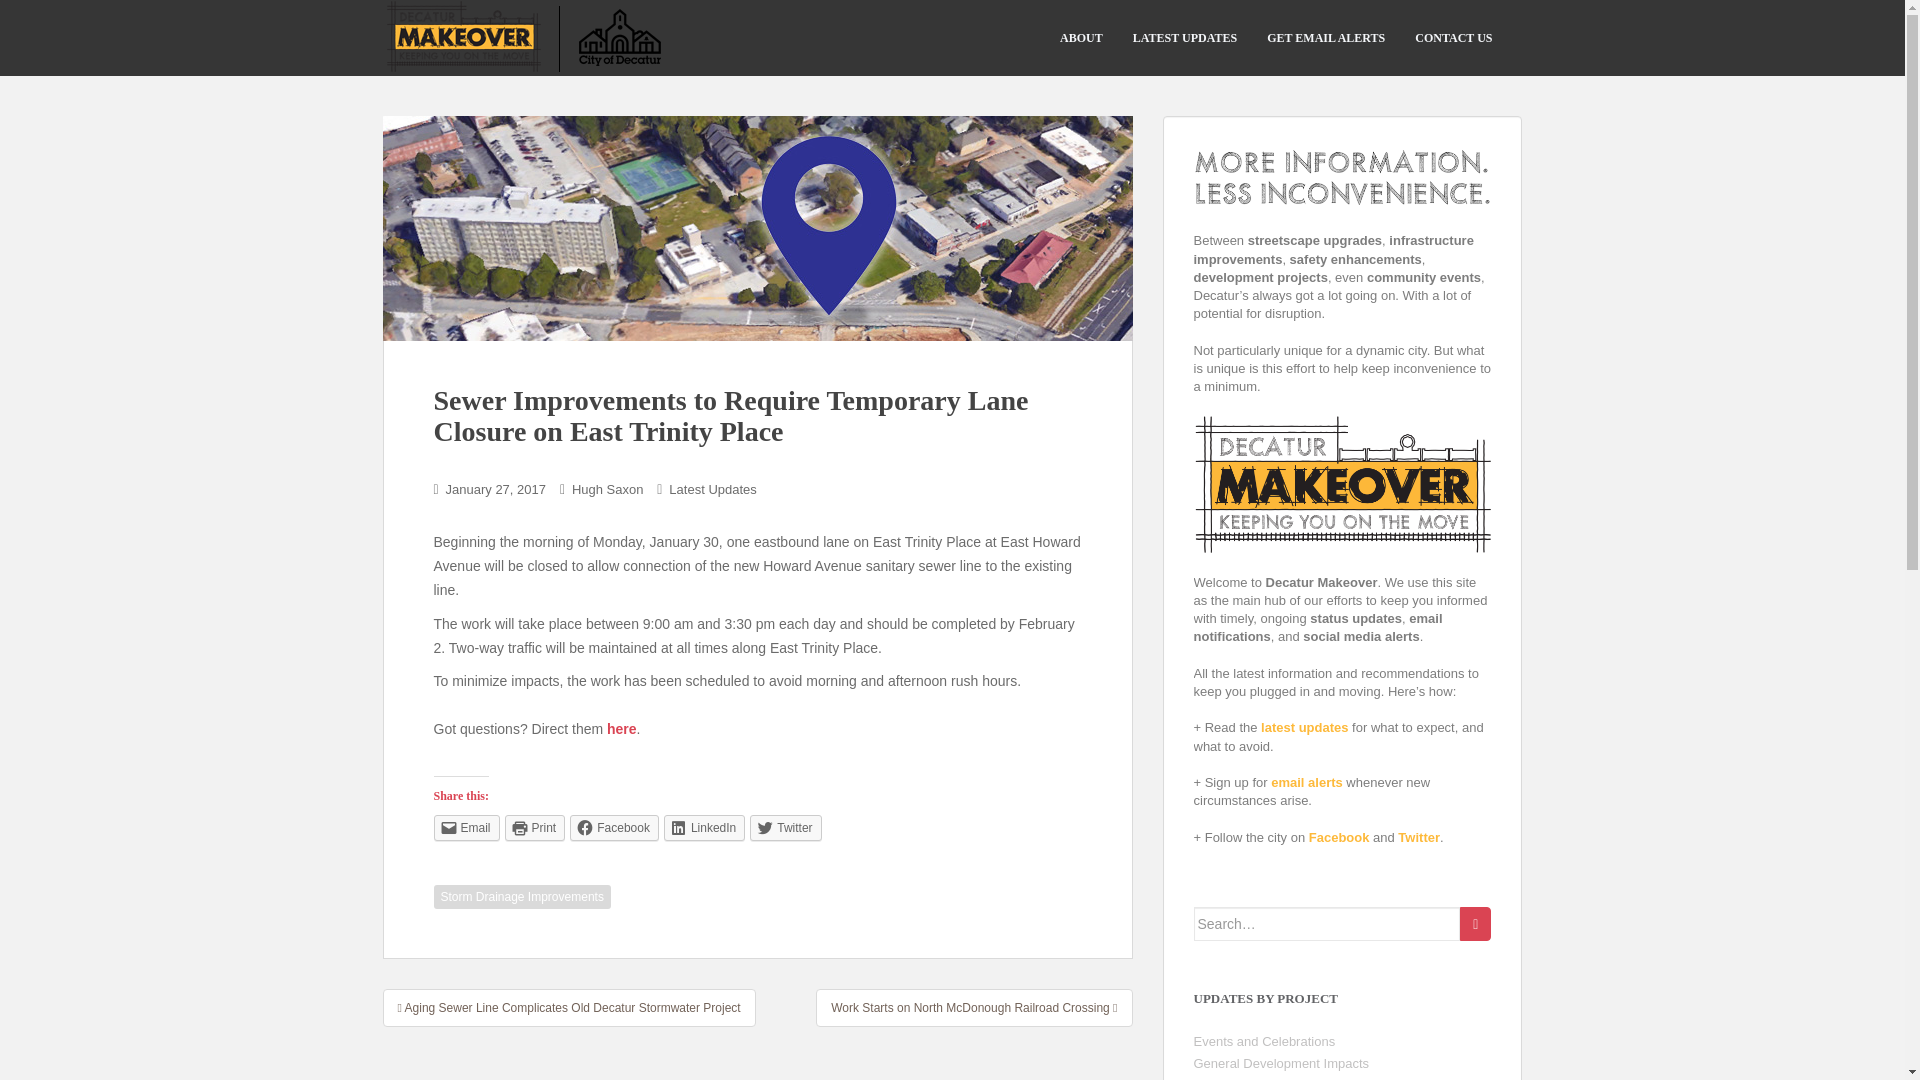 The height and width of the screenshot is (1080, 1920). I want to click on Latest Updates, so click(1184, 38).